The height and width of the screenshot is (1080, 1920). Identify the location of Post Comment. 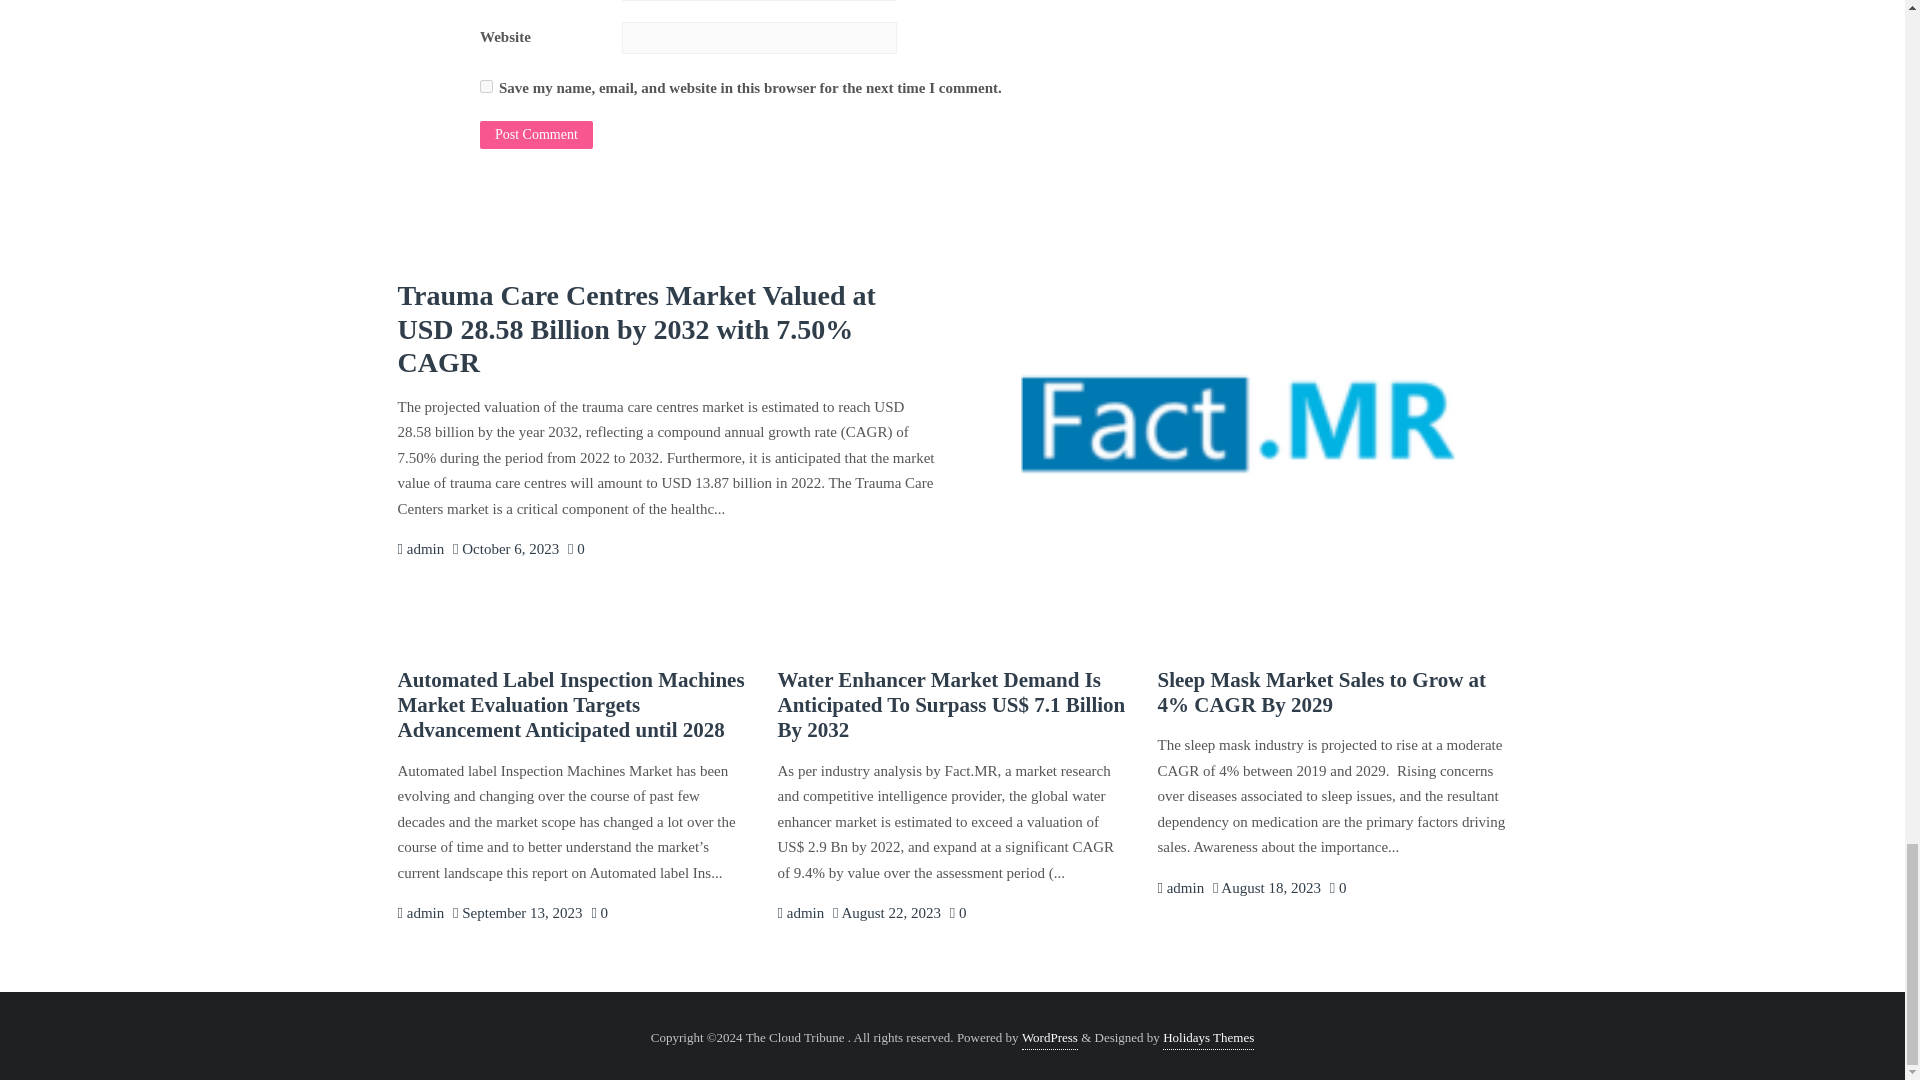
(536, 134).